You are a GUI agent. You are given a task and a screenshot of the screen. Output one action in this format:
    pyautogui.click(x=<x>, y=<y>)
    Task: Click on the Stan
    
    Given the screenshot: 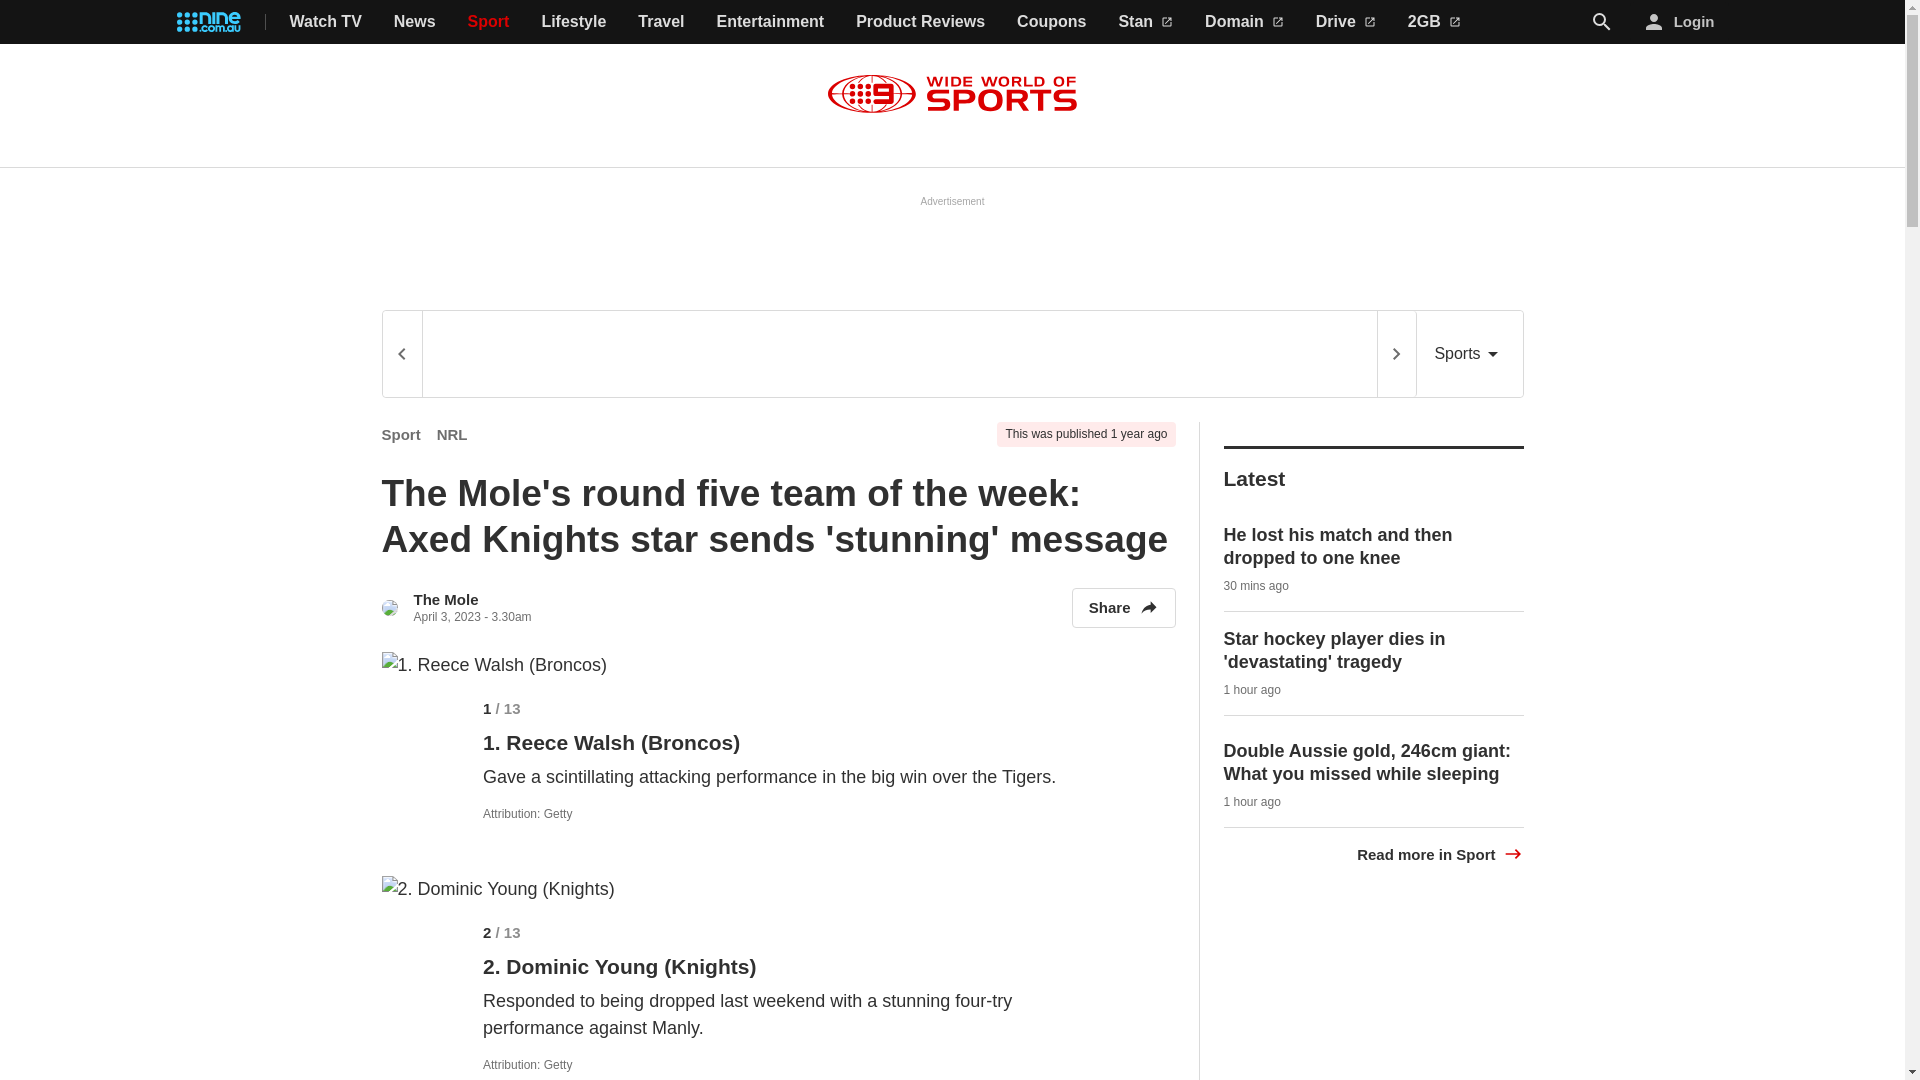 What is the action you would take?
    pyautogui.click(x=1145, y=22)
    